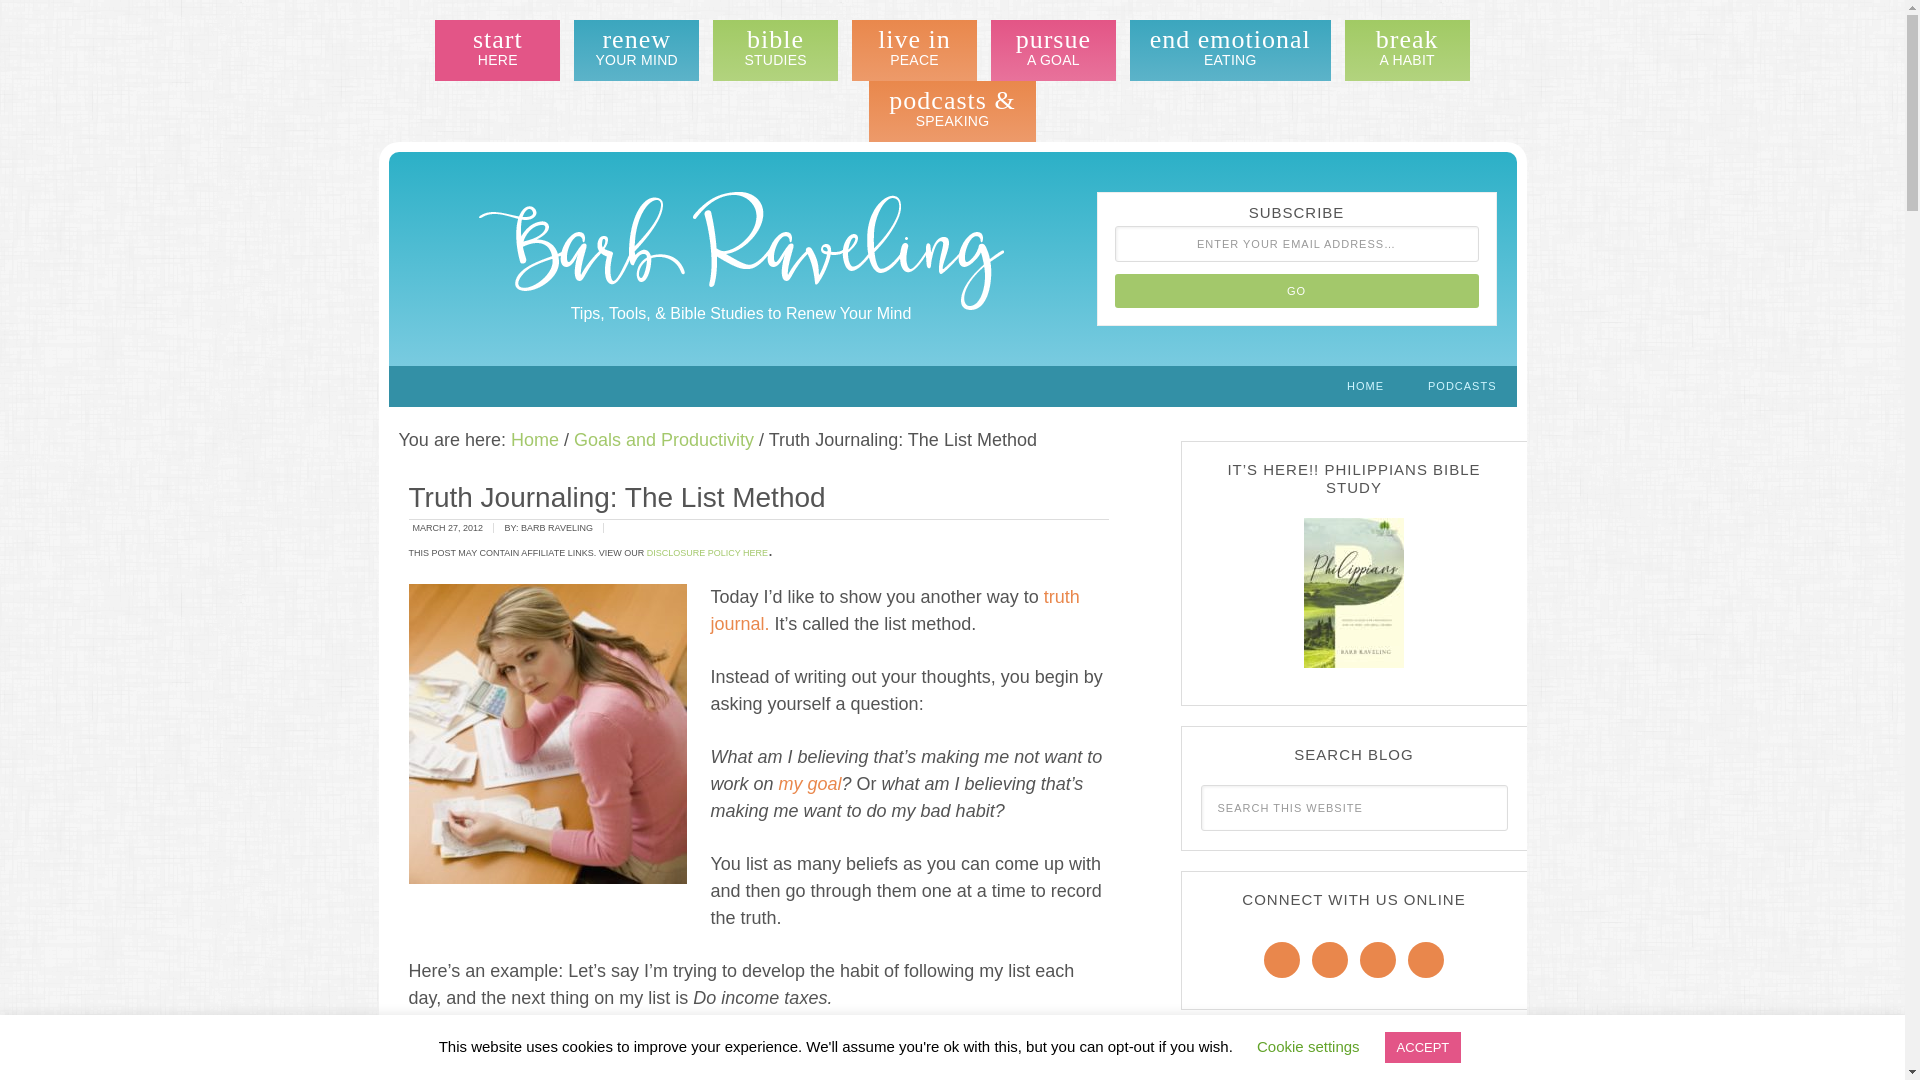 The height and width of the screenshot is (1080, 1920). I want to click on Search, so click(636, 50).